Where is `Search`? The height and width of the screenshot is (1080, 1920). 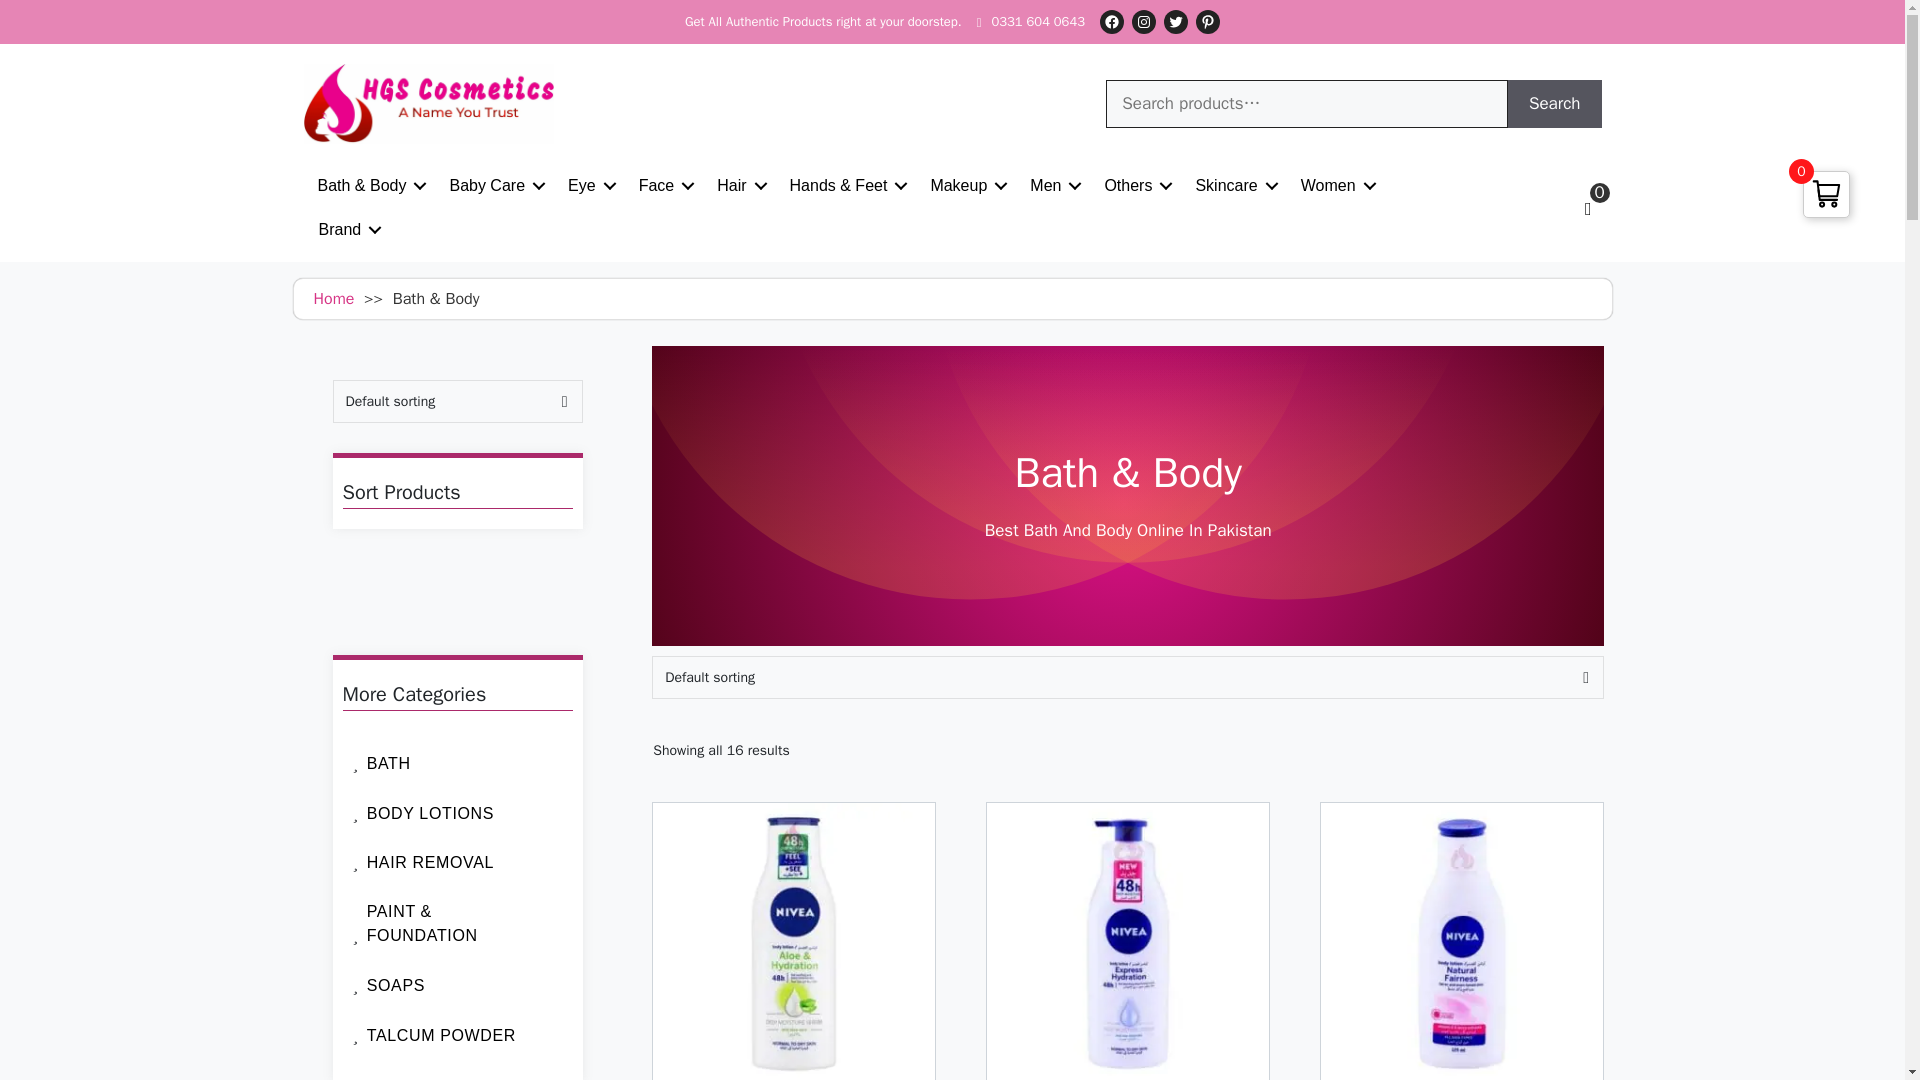
Search is located at coordinates (1554, 104).